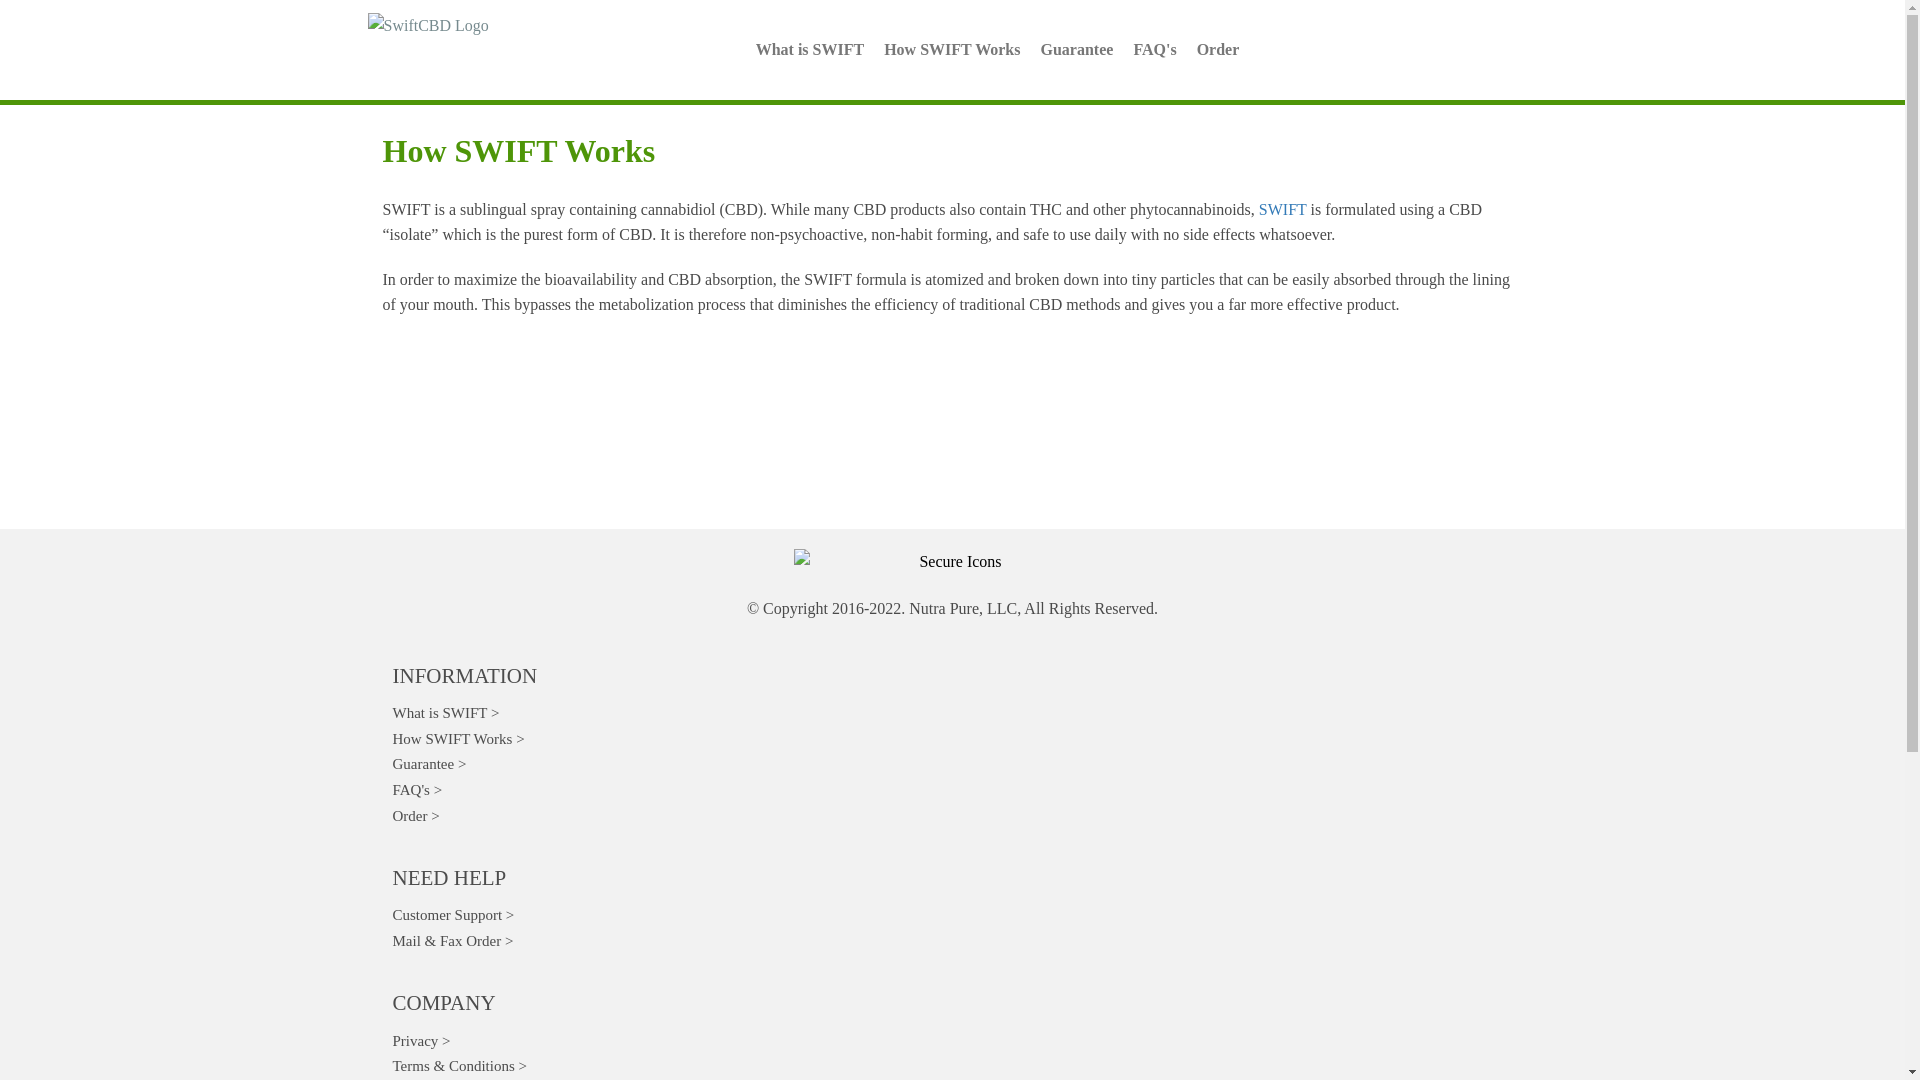 The image size is (1920, 1080). Describe the element at coordinates (416, 790) in the screenshot. I see `FAQ's` at that location.